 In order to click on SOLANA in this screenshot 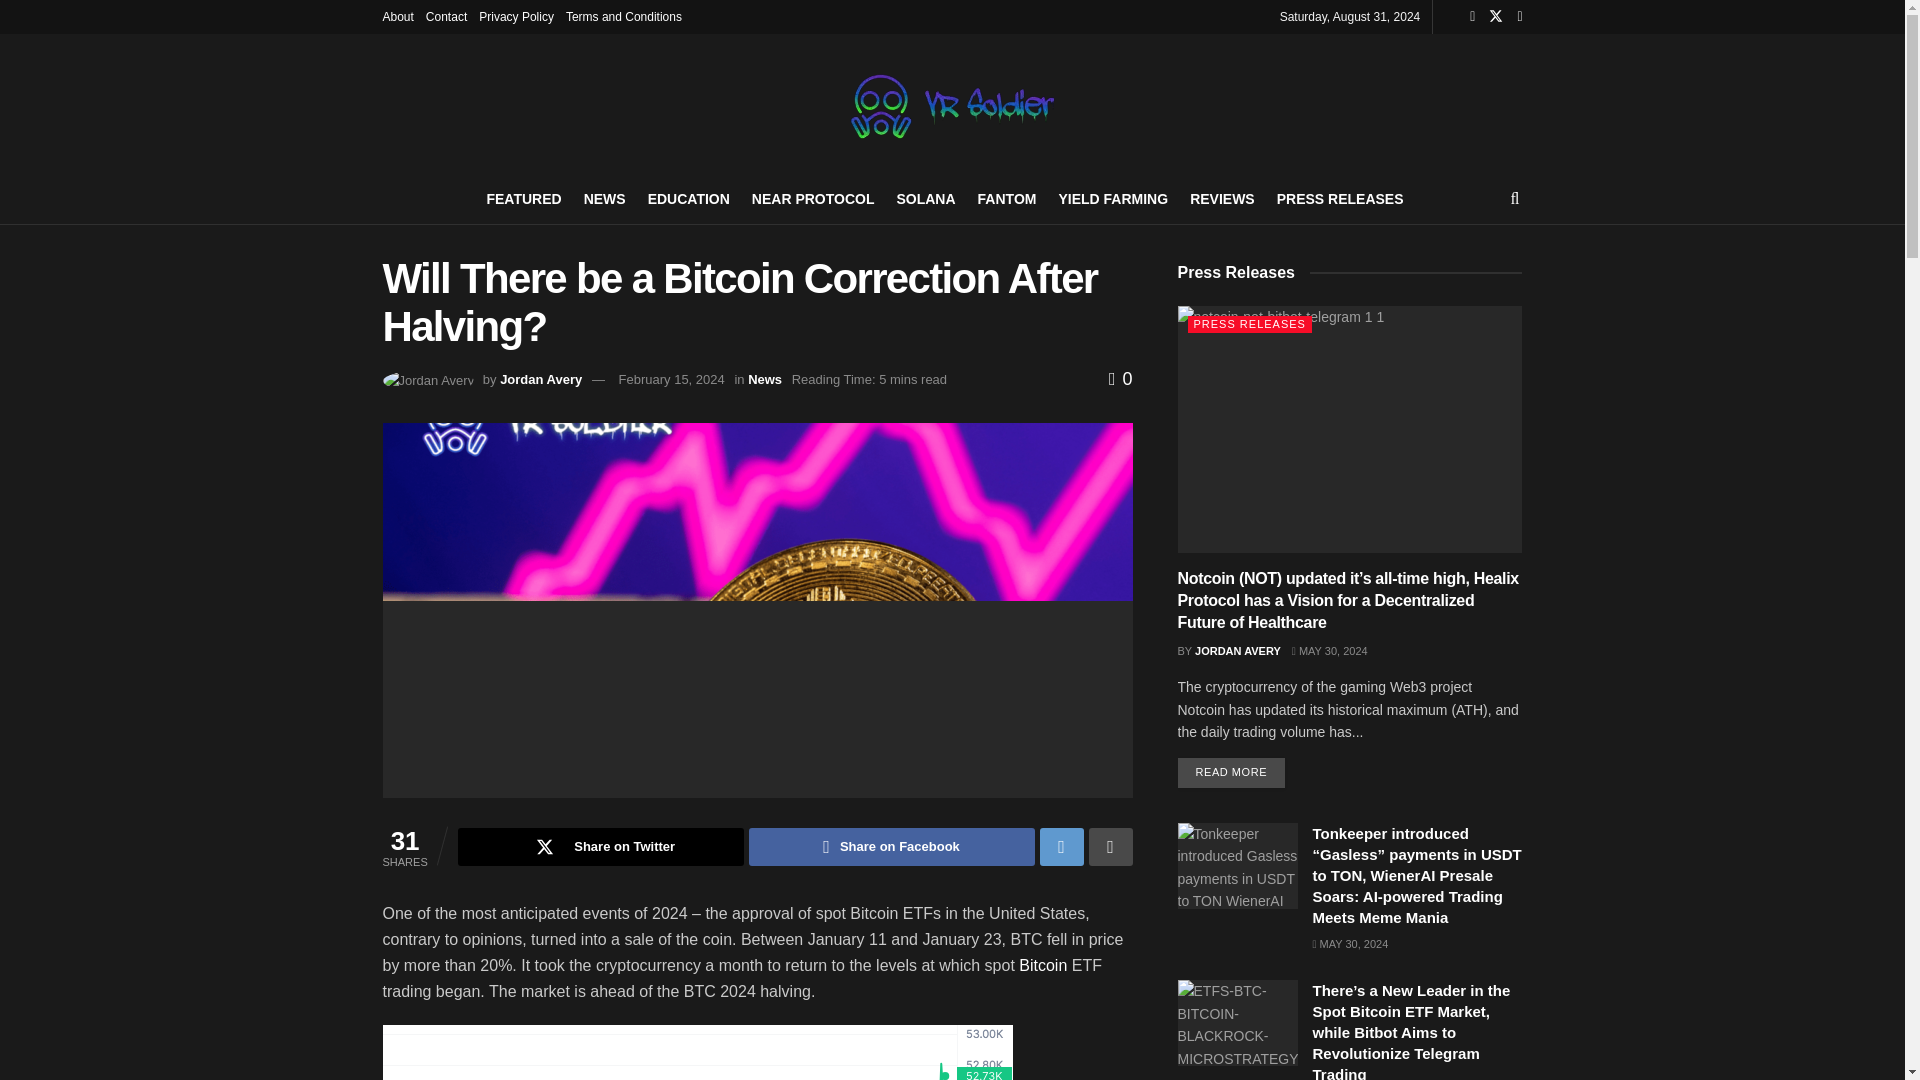, I will do `click(925, 198)`.